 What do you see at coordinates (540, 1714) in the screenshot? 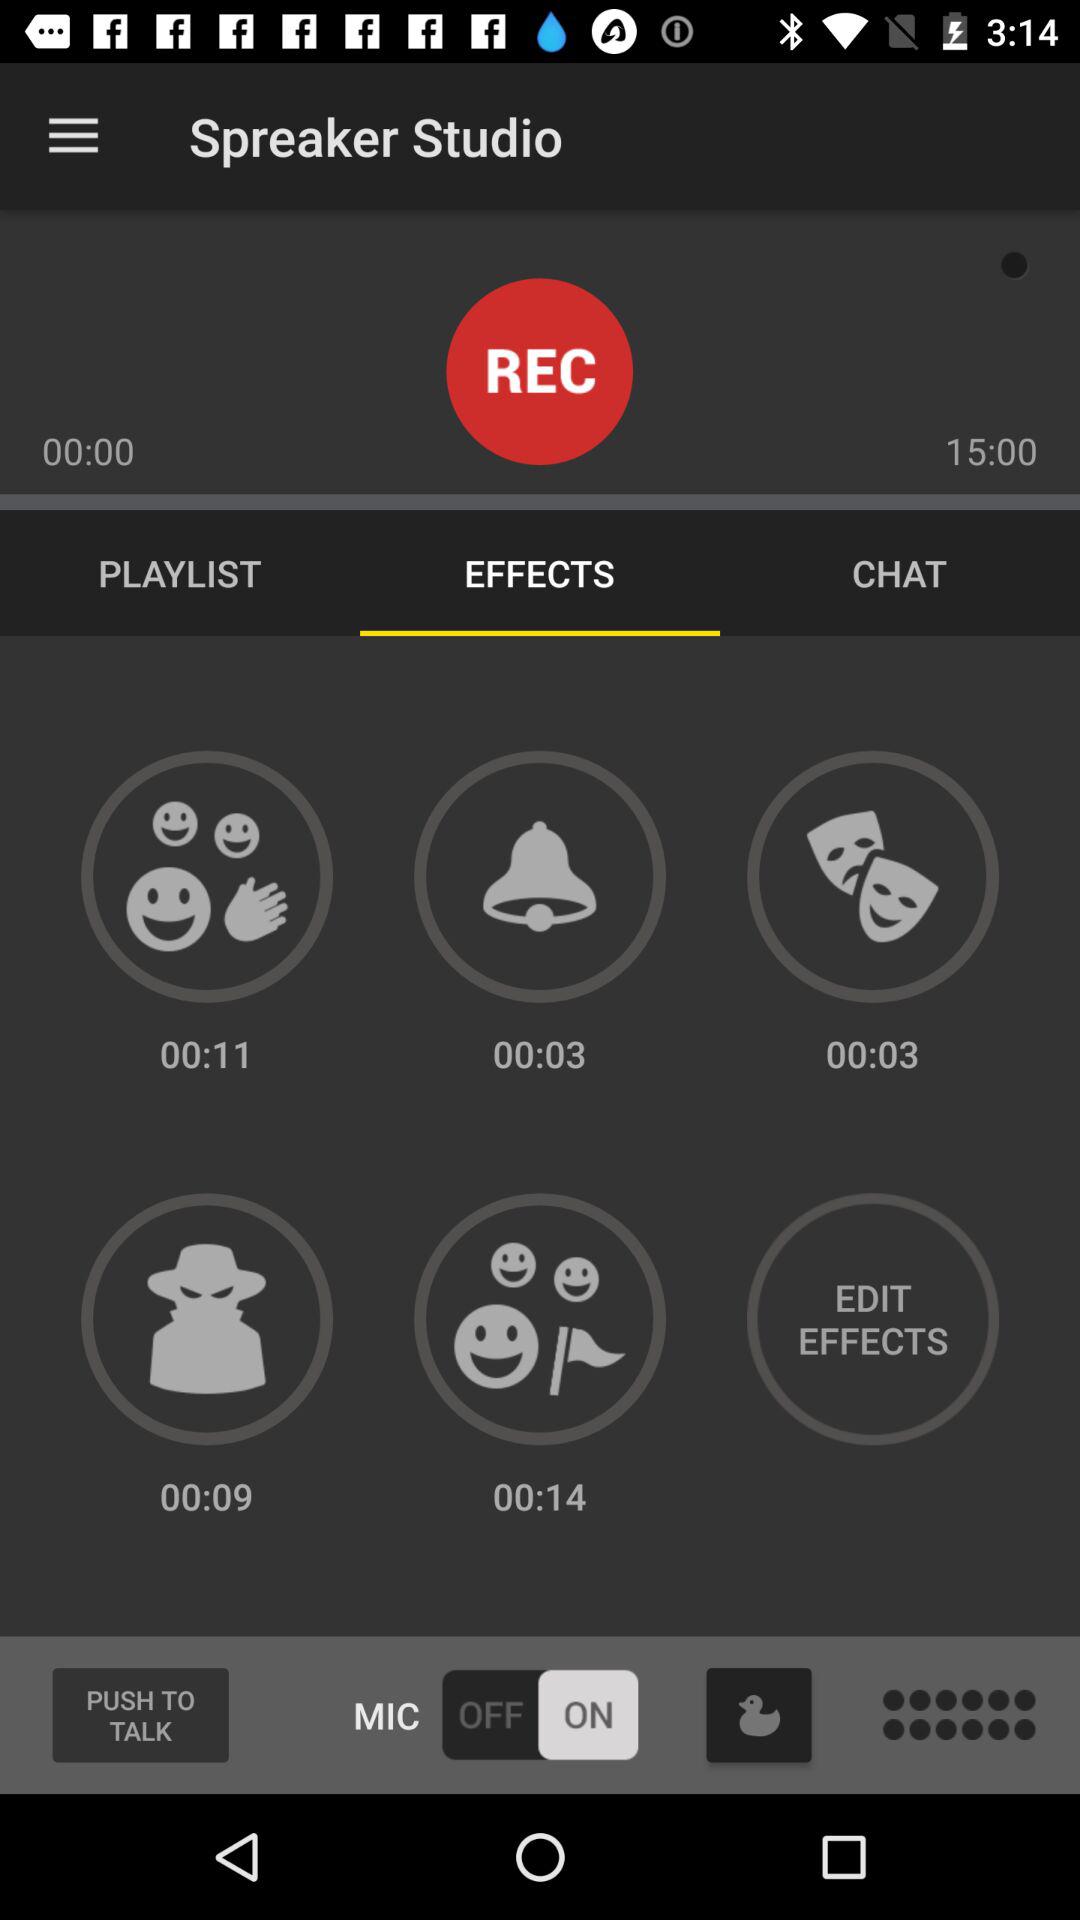
I see `off on` at bounding box center [540, 1714].